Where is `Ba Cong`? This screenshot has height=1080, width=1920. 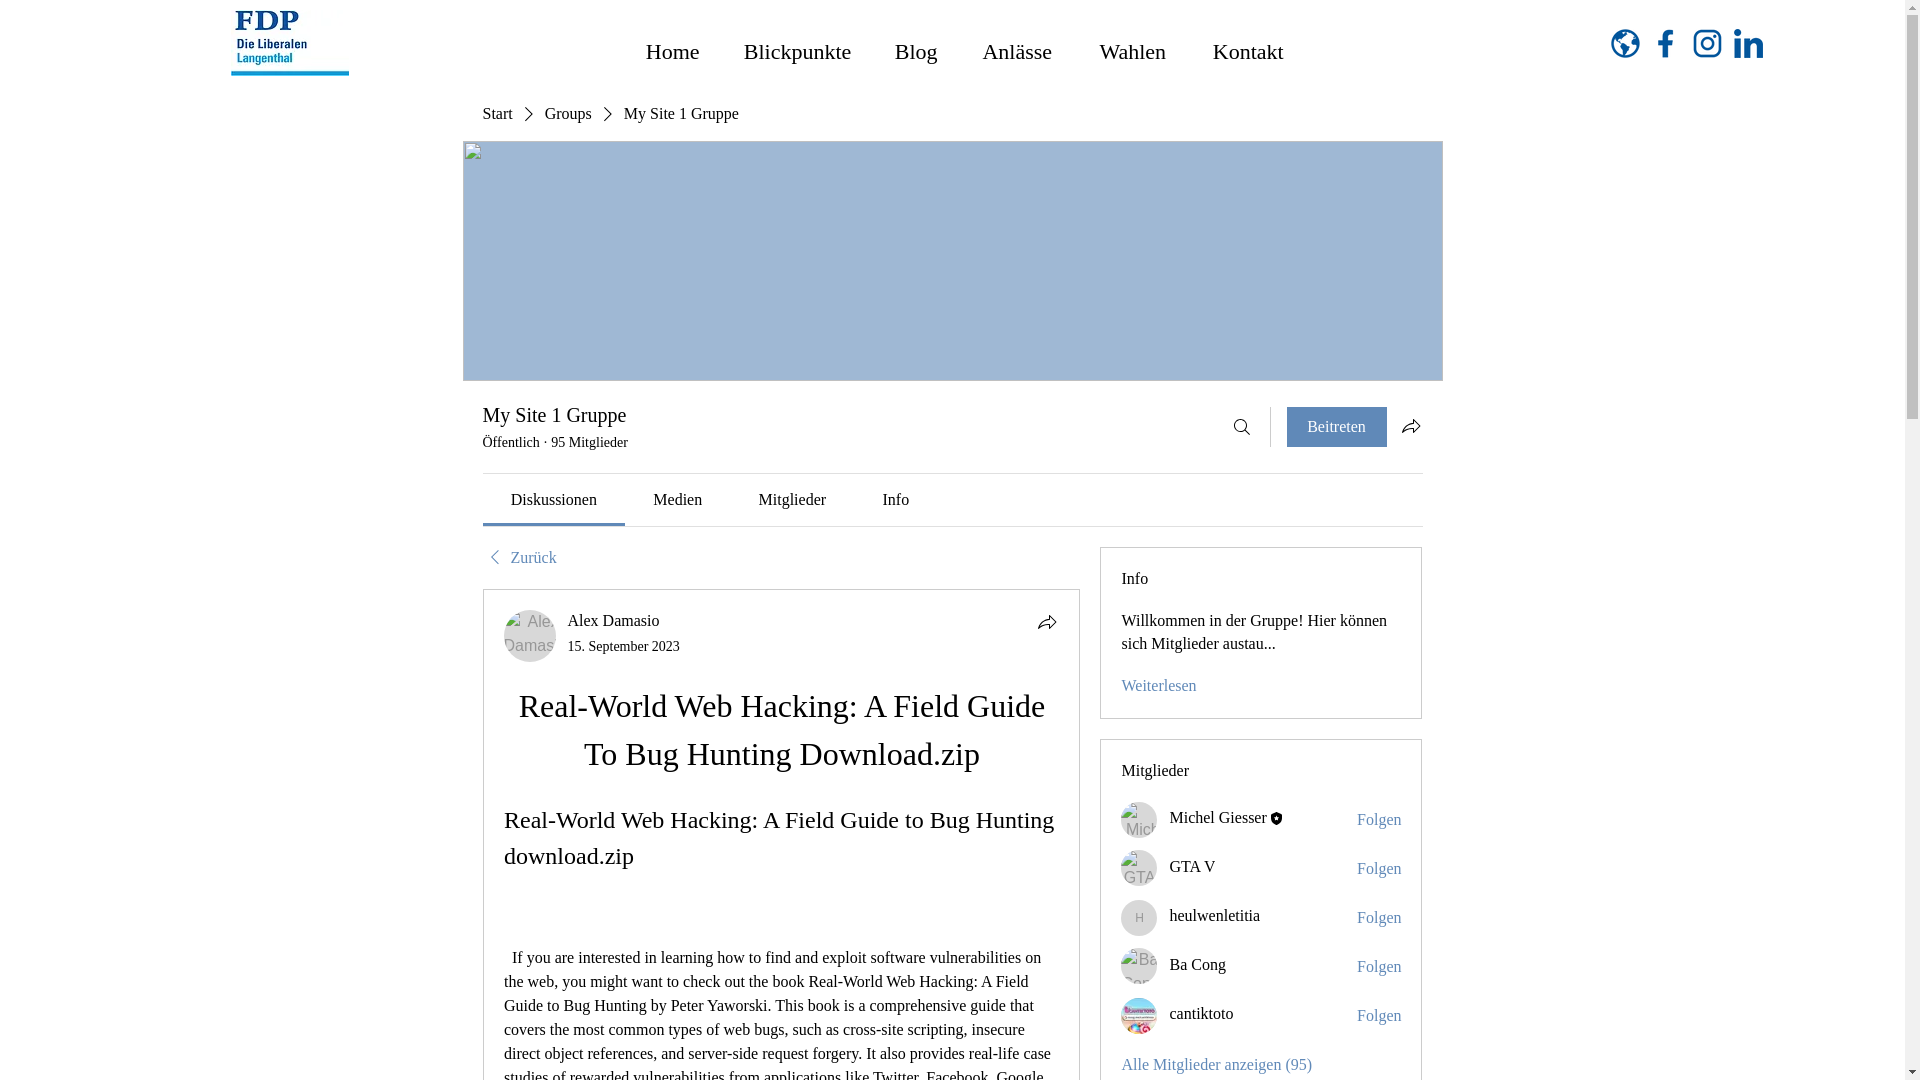
Ba Cong is located at coordinates (1139, 966).